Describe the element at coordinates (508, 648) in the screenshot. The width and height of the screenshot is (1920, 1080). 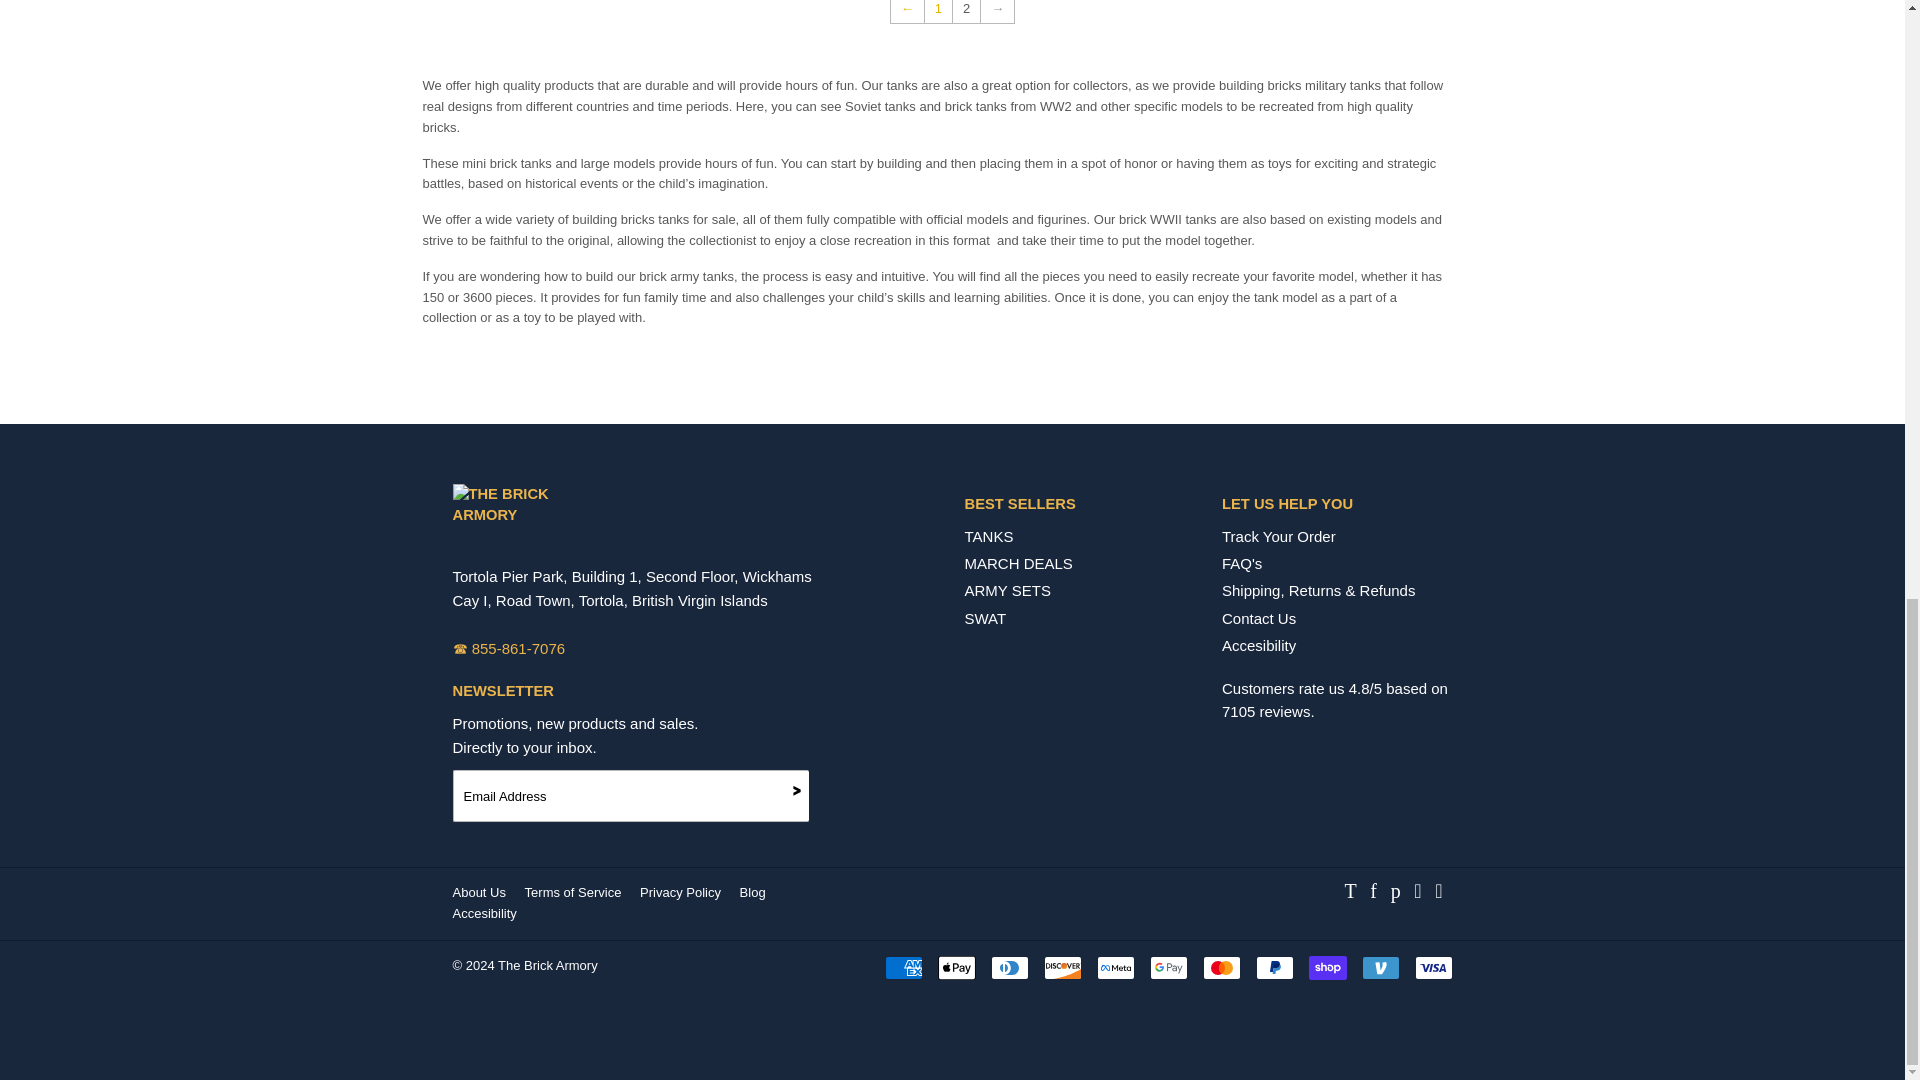
I see `Call Us` at that location.